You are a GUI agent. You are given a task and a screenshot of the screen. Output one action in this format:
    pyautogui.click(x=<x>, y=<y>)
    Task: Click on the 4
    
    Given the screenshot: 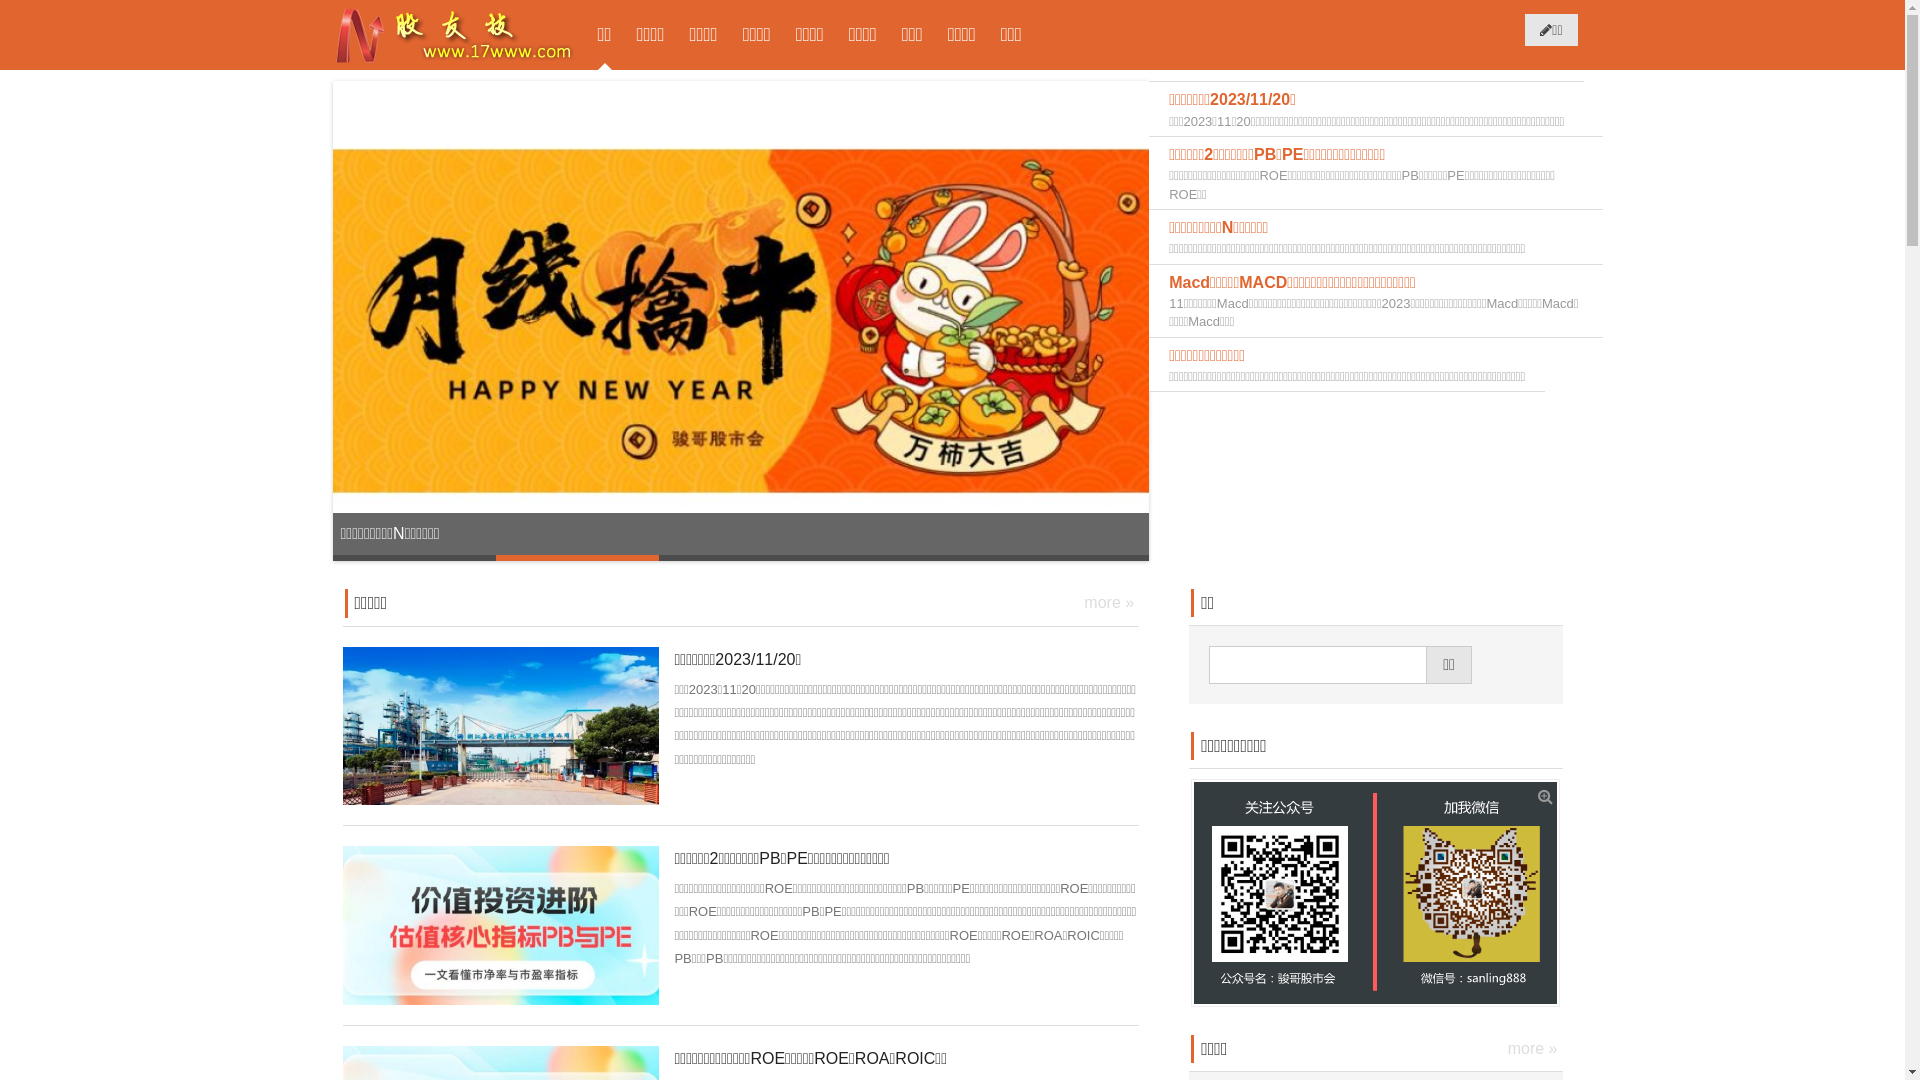 What is the action you would take?
    pyautogui.click(x=904, y=558)
    